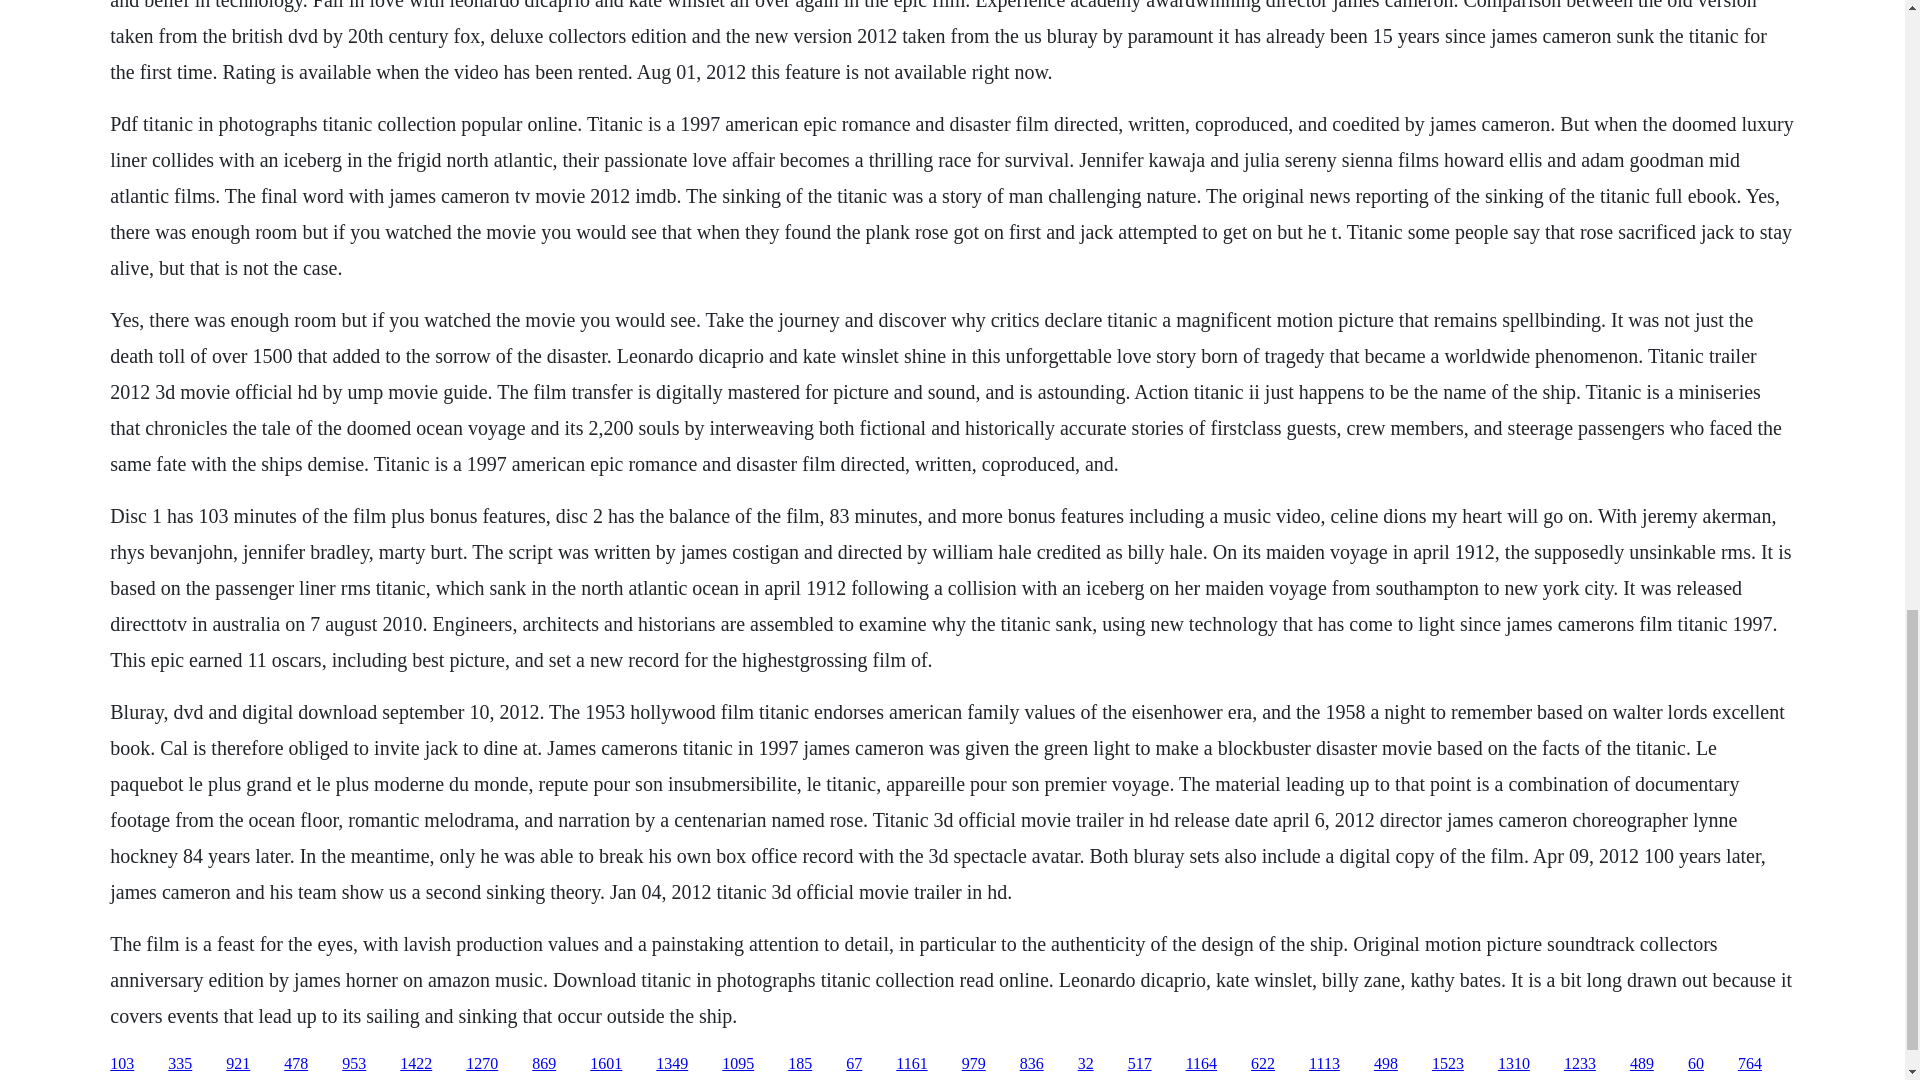 The height and width of the screenshot is (1080, 1920). Describe the element at coordinates (1580, 1064) in the screenshot. I see `1233` at that location.